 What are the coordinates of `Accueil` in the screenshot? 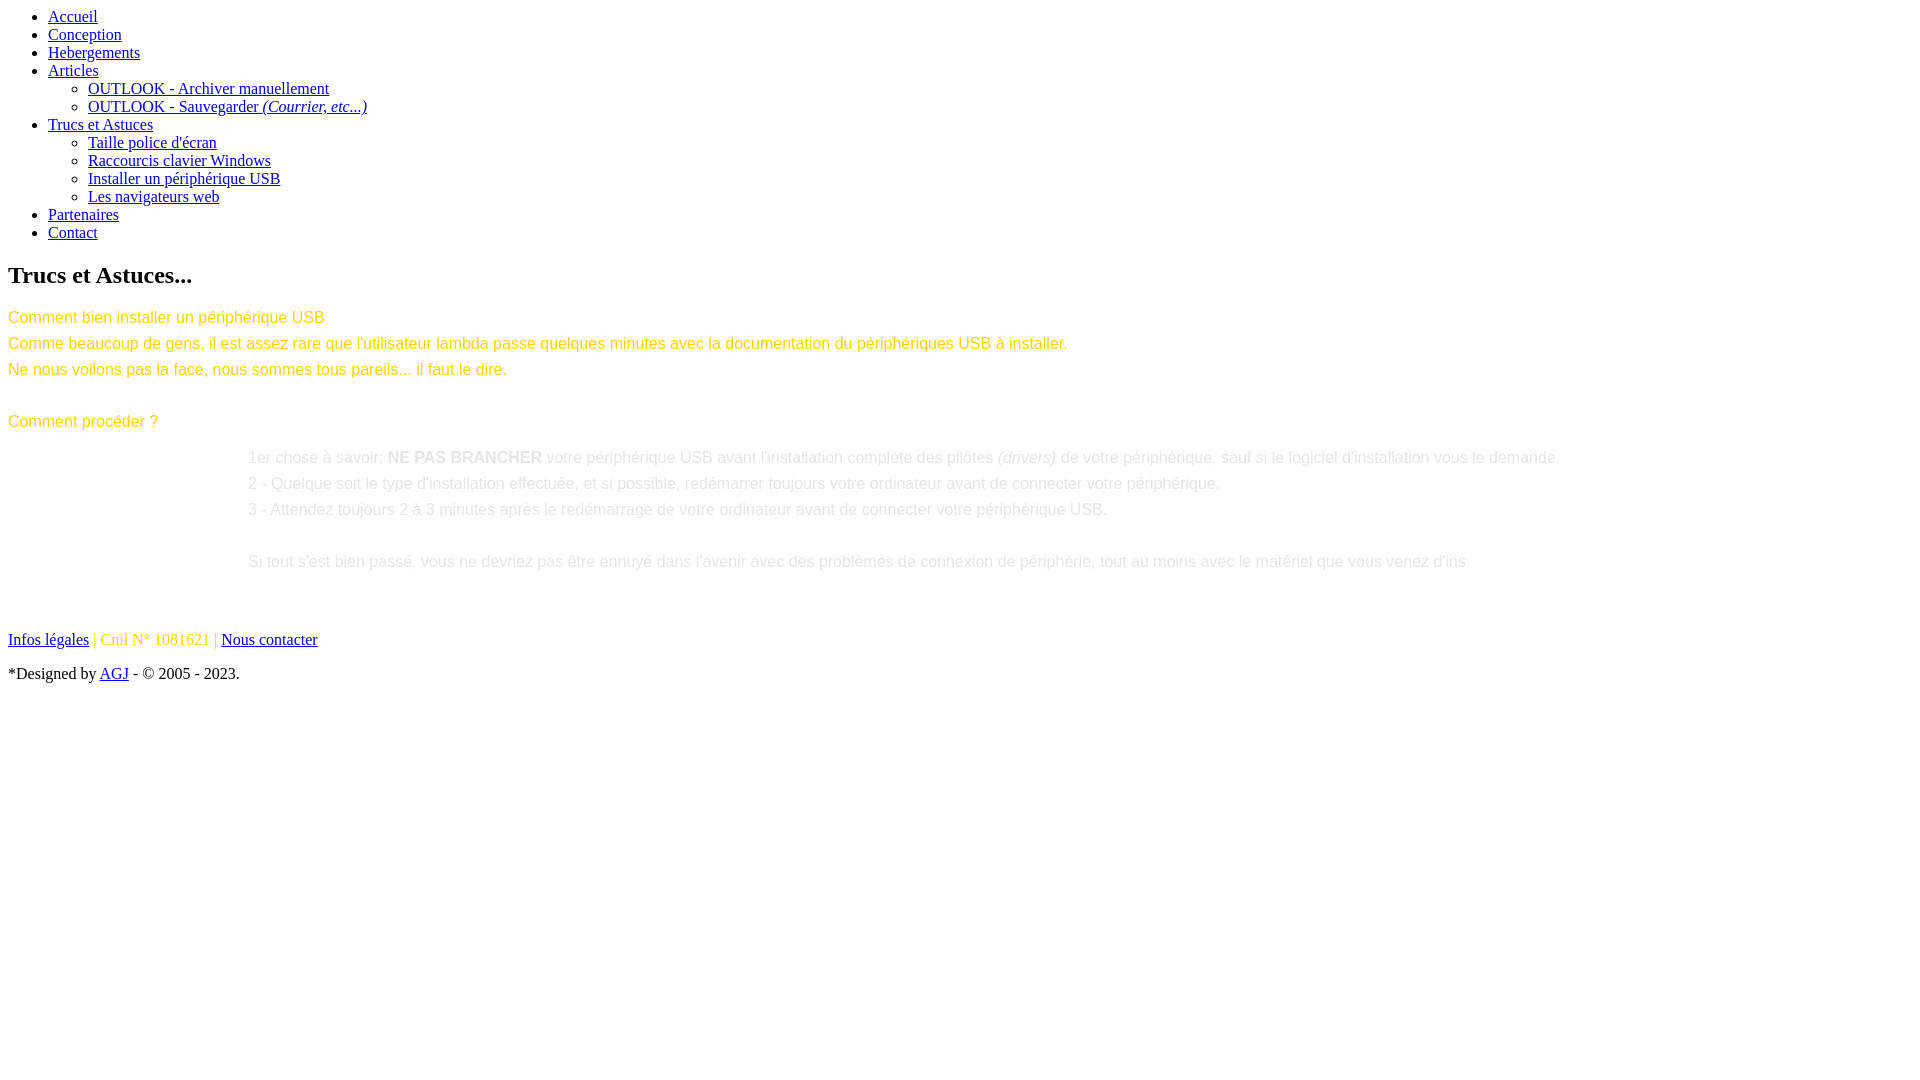 It's located at (73, 16).